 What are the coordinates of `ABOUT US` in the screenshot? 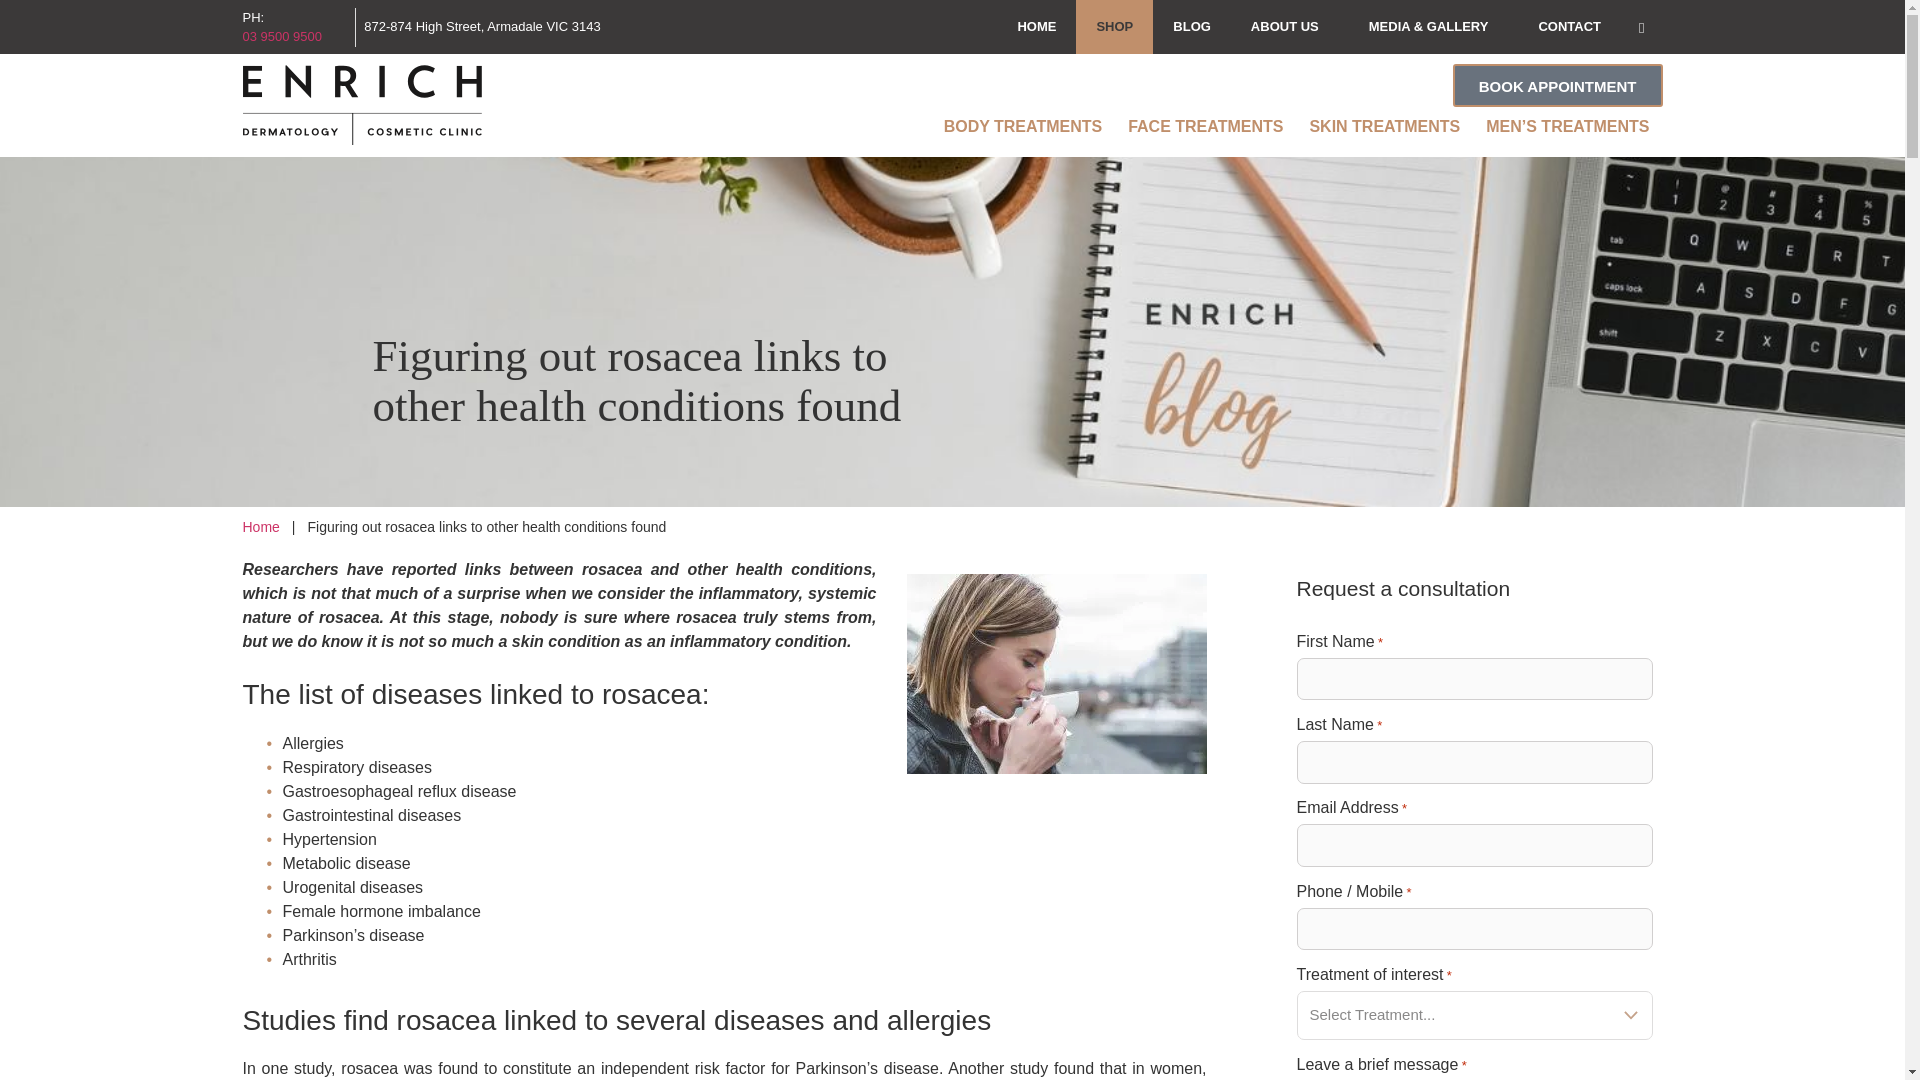 It's located at (1290, 27).